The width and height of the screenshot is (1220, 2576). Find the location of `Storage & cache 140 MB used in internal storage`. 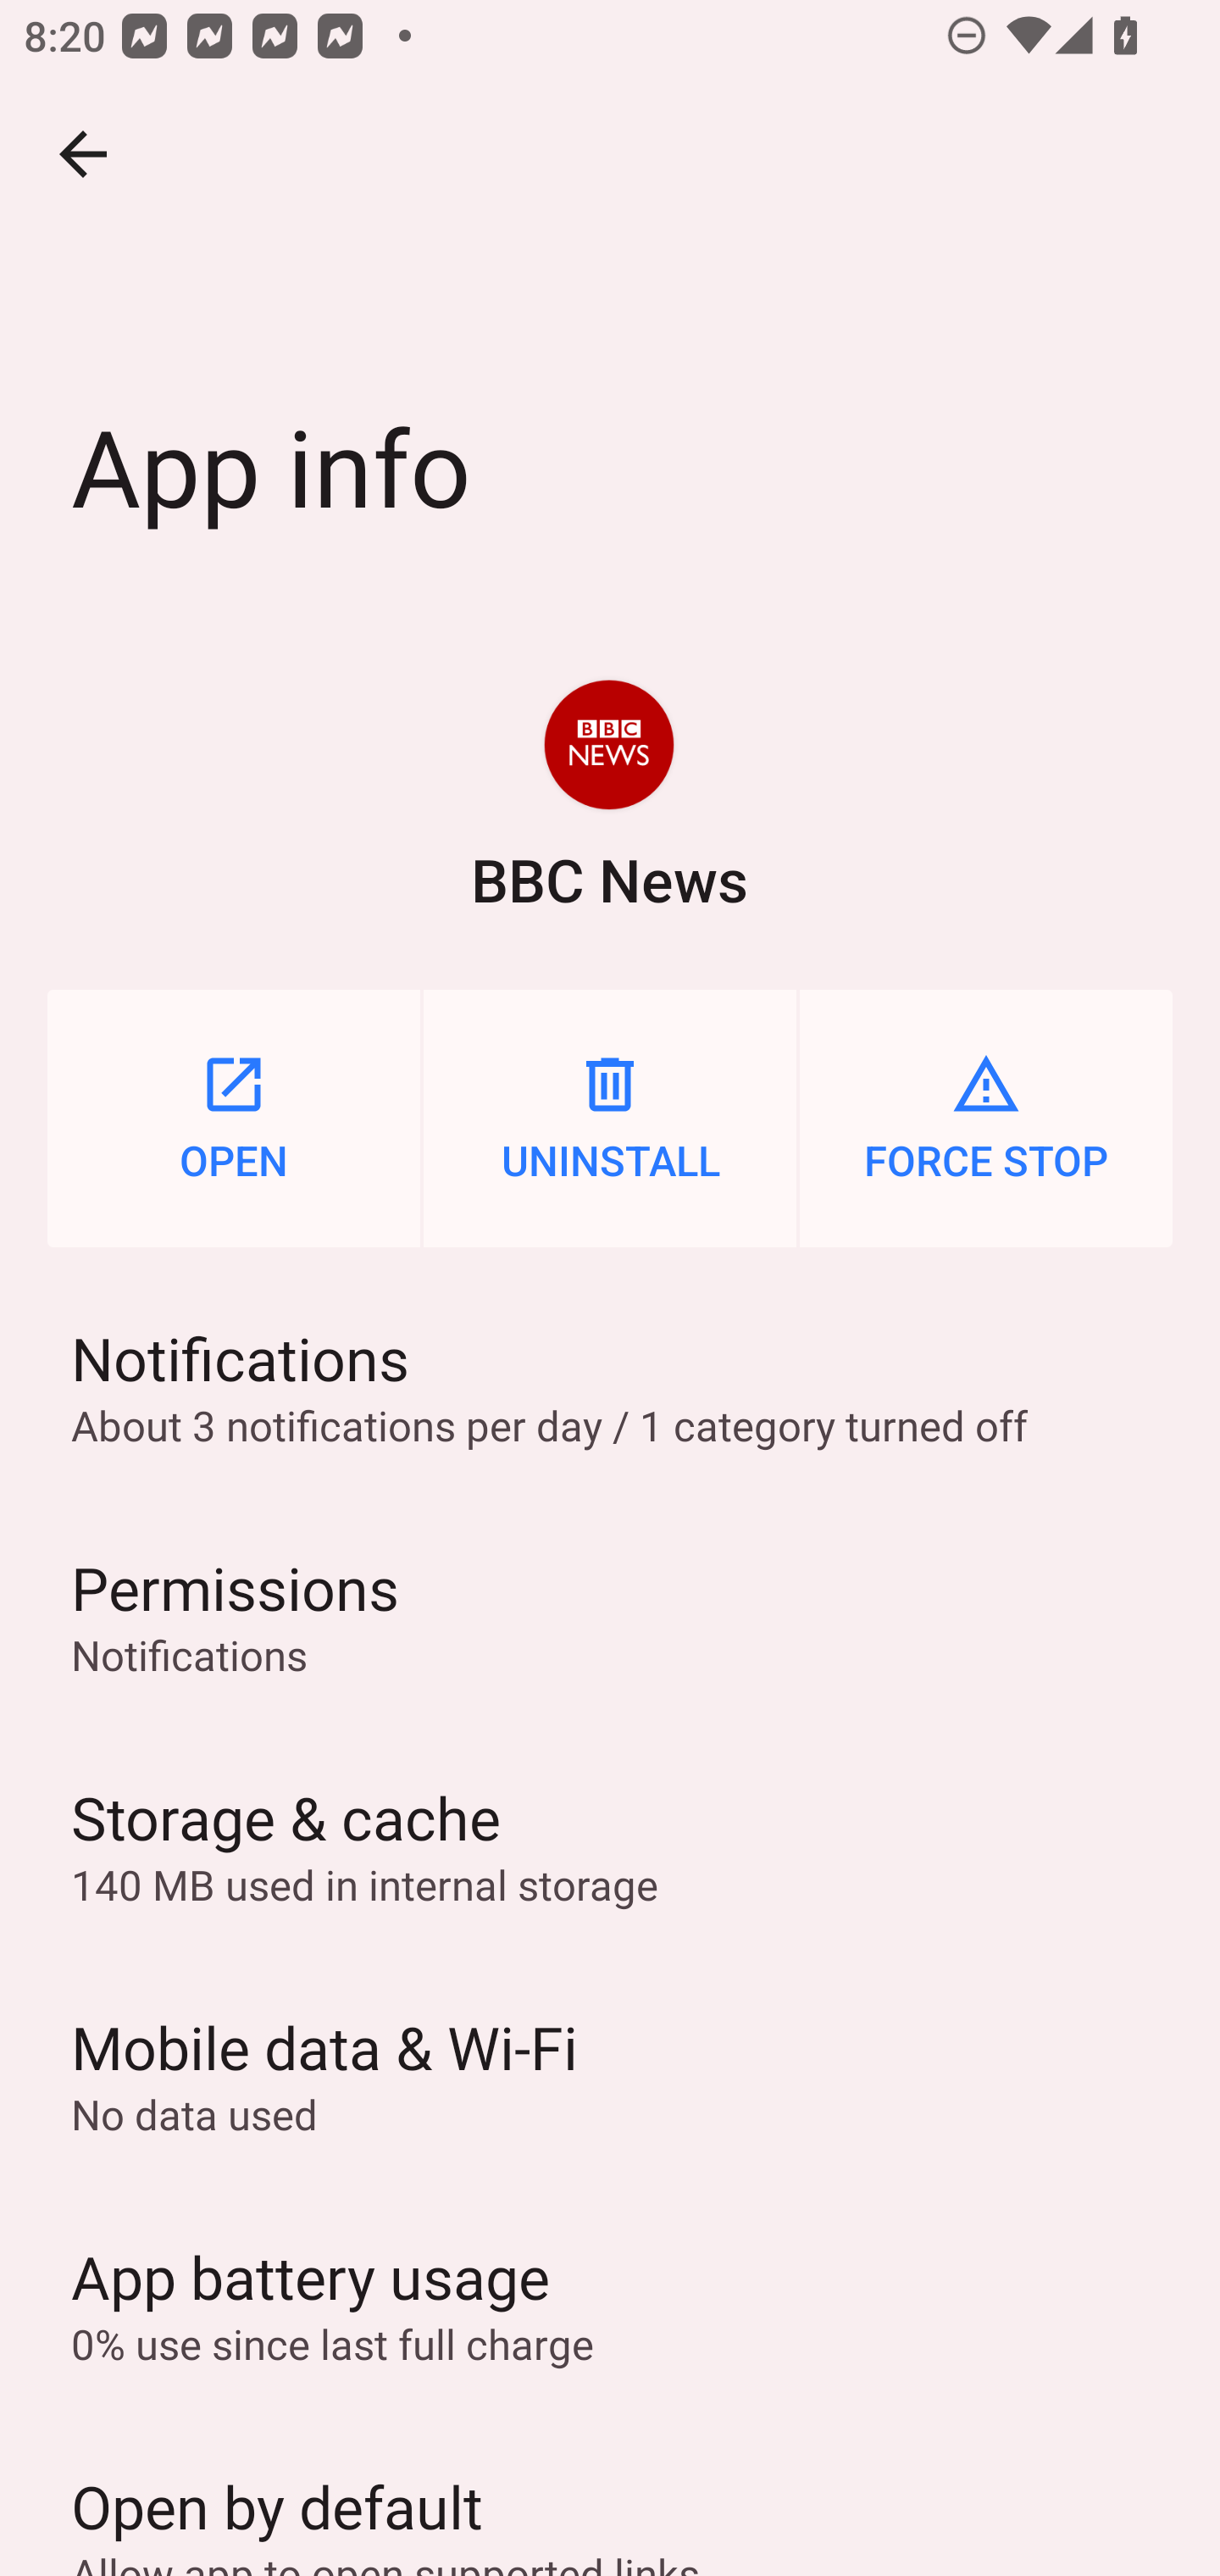

Storage & cache 140 MB used in internal storage is located at coordinates (610, 1846).